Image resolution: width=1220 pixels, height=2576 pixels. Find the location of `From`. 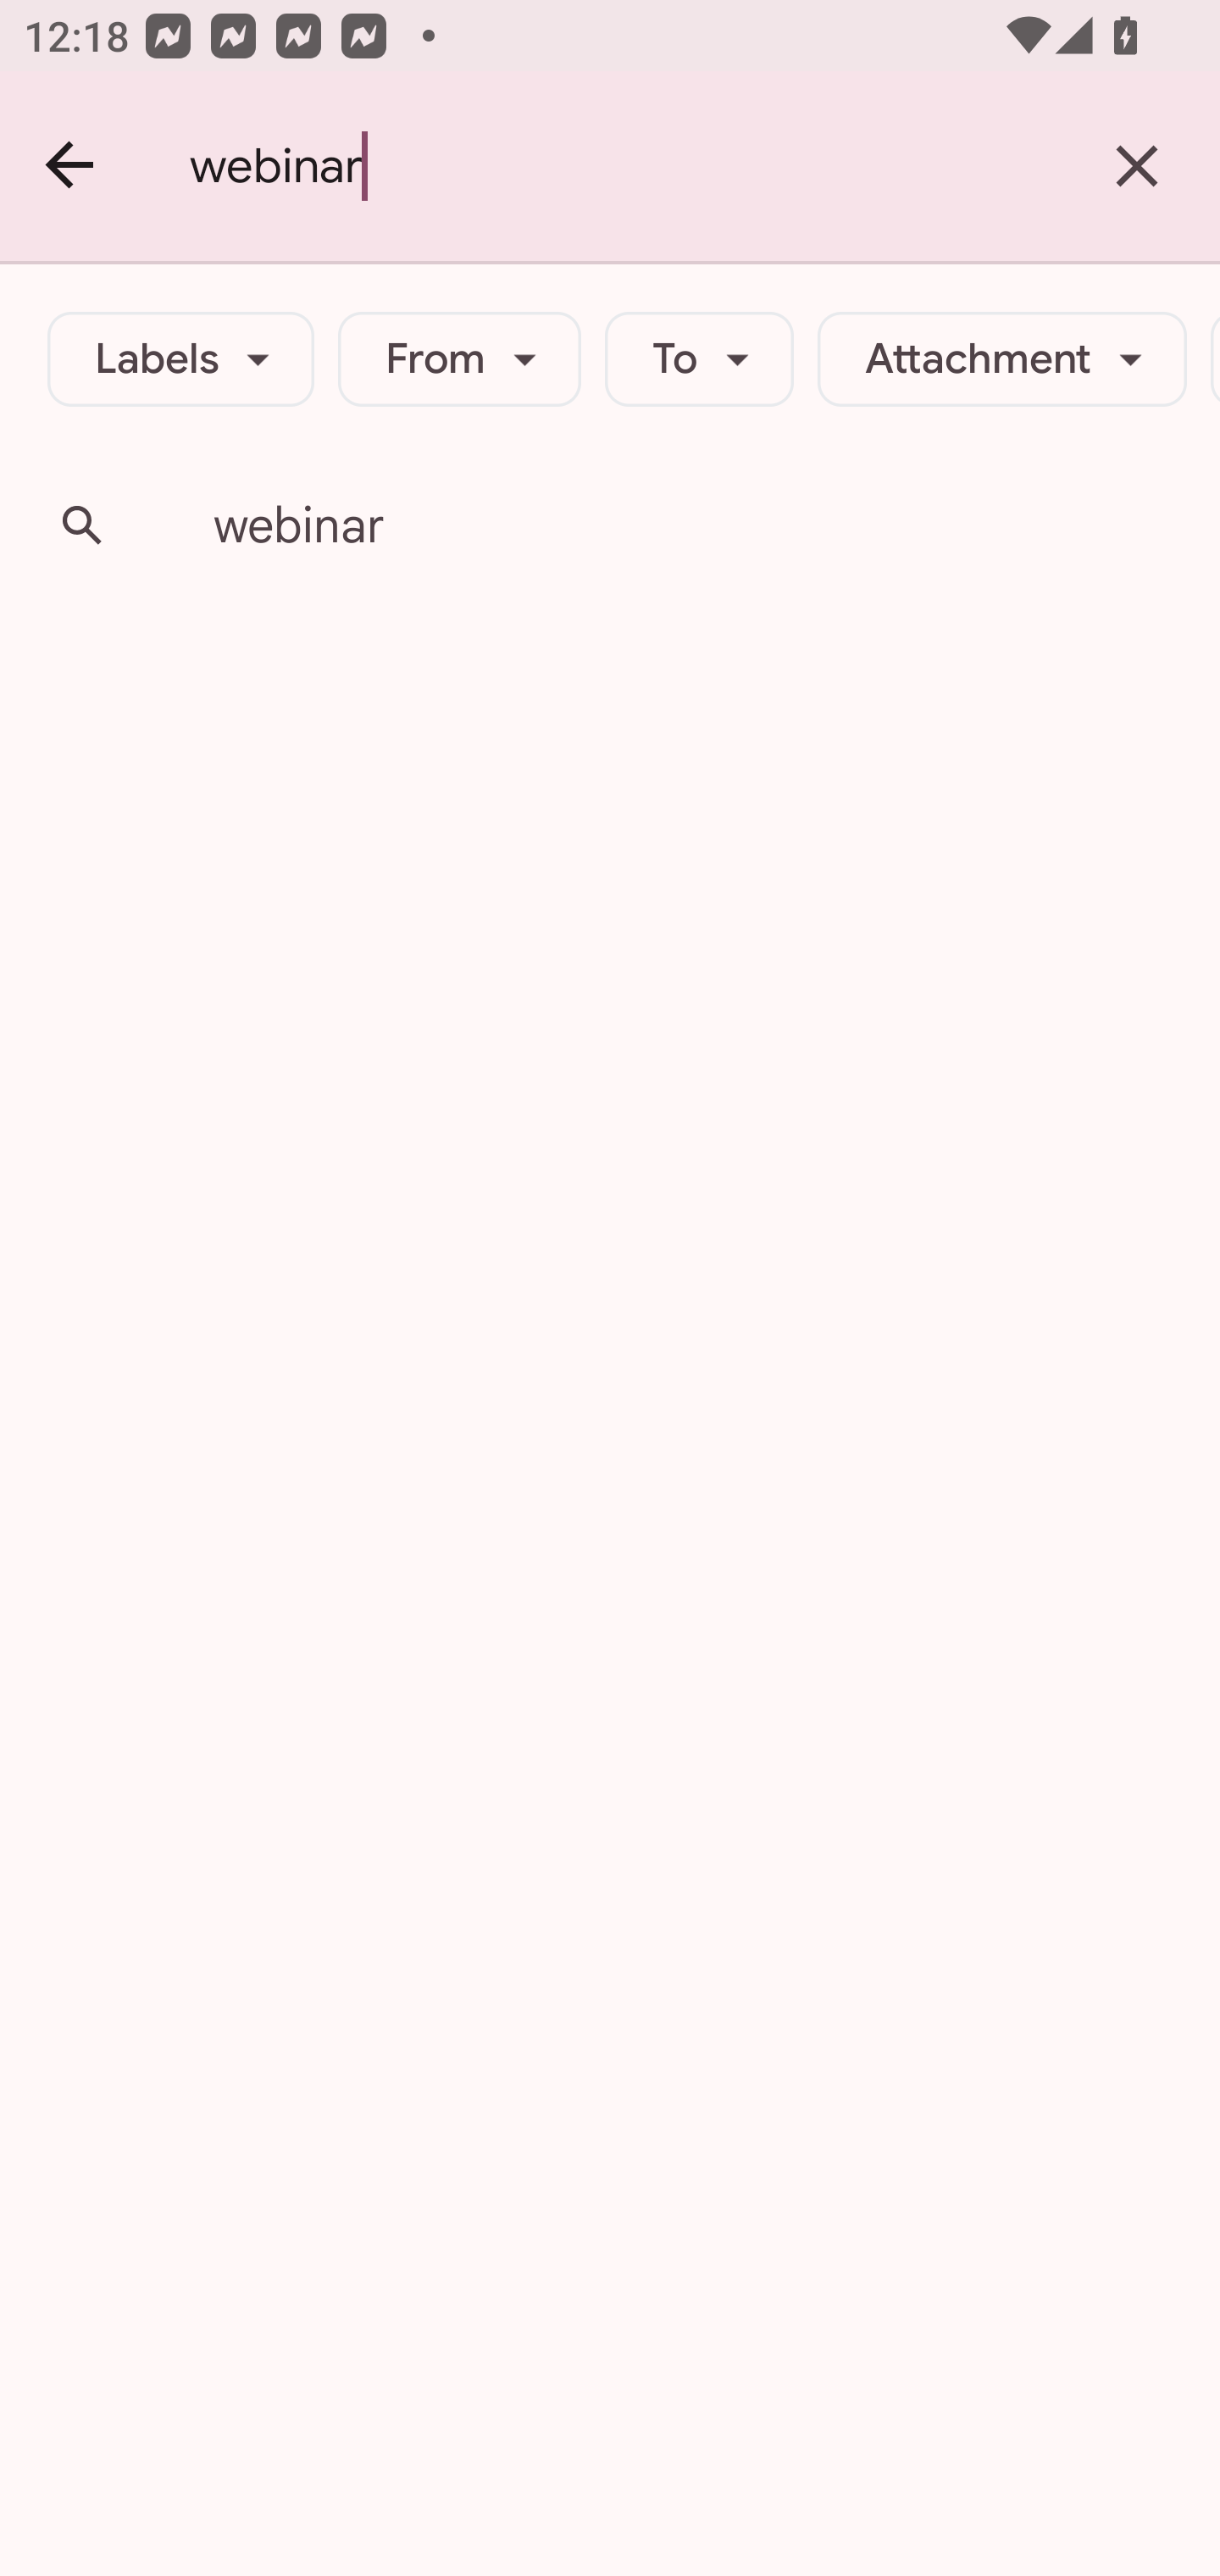

From is located at coordinates (459, 359).